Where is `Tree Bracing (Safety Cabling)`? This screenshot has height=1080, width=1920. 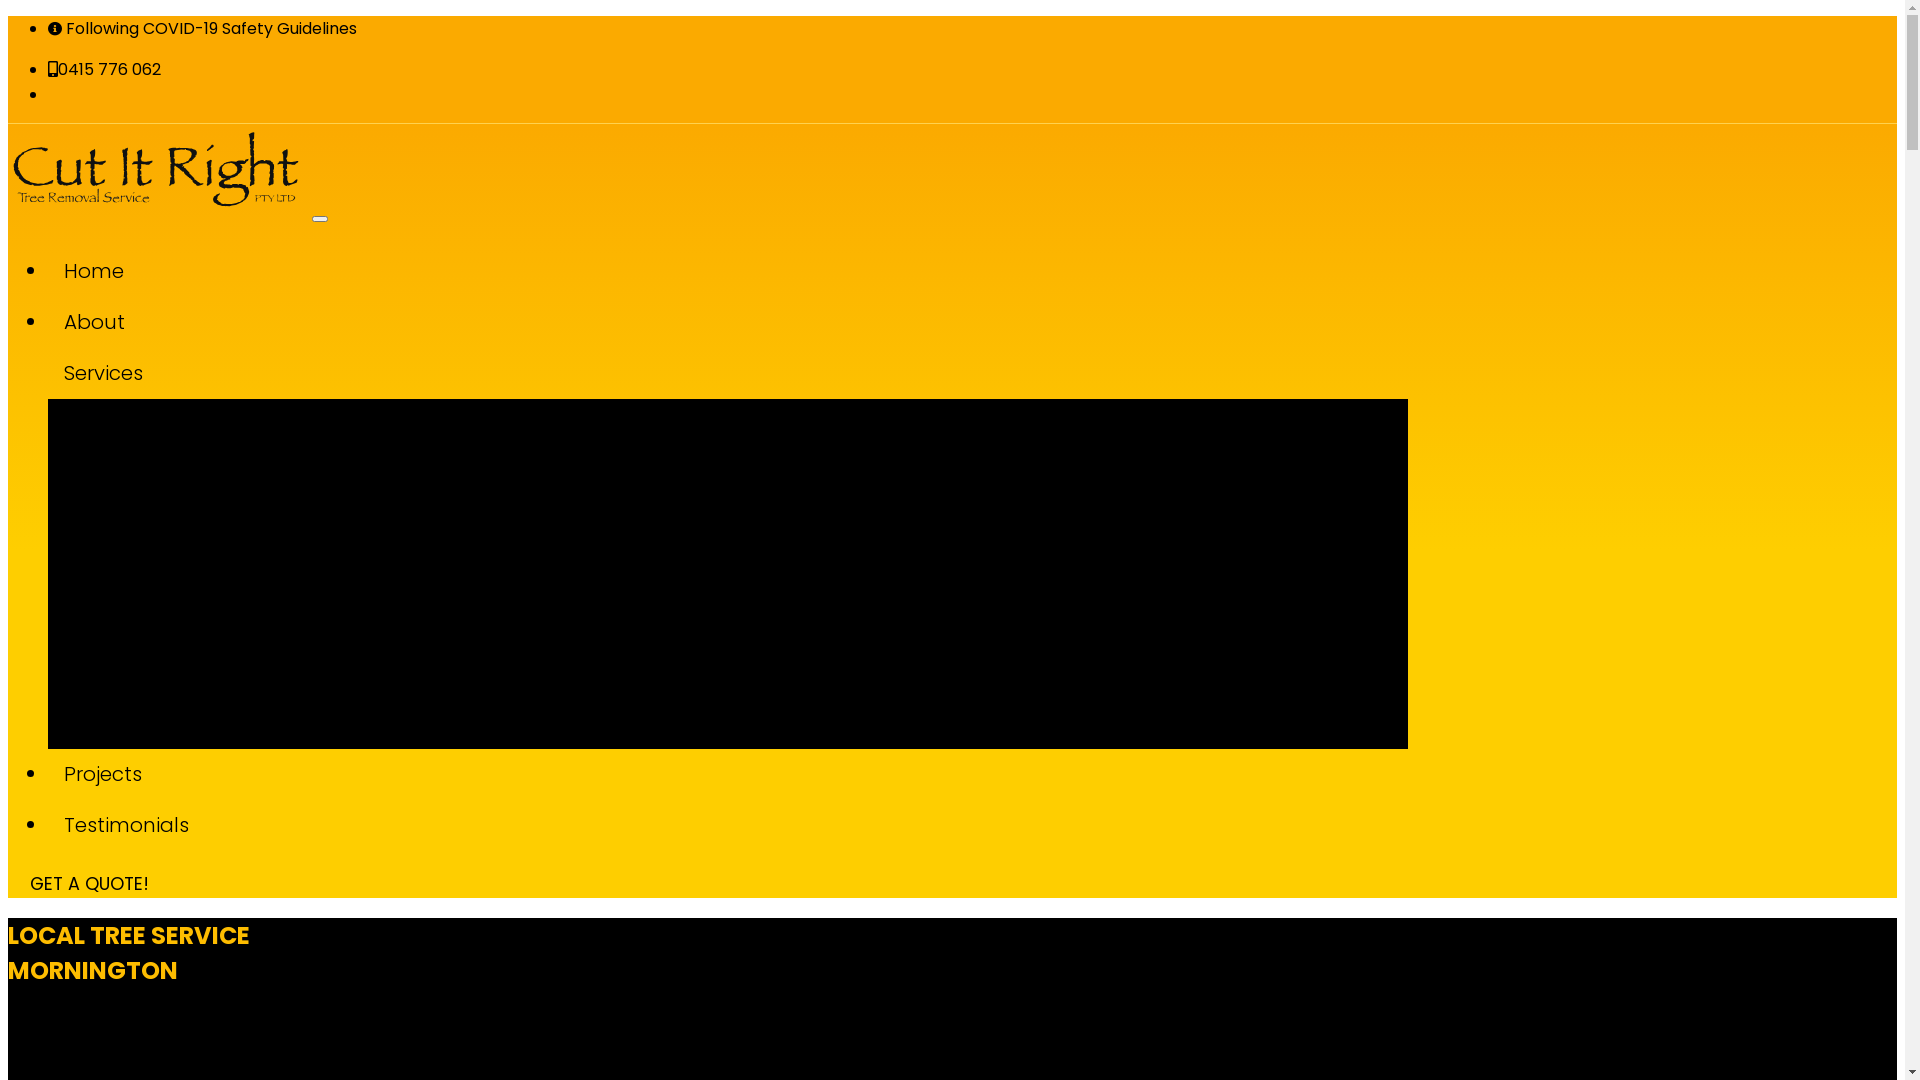 Tree Bracing (Safety Cabling) is located at coordinates (748, 732).